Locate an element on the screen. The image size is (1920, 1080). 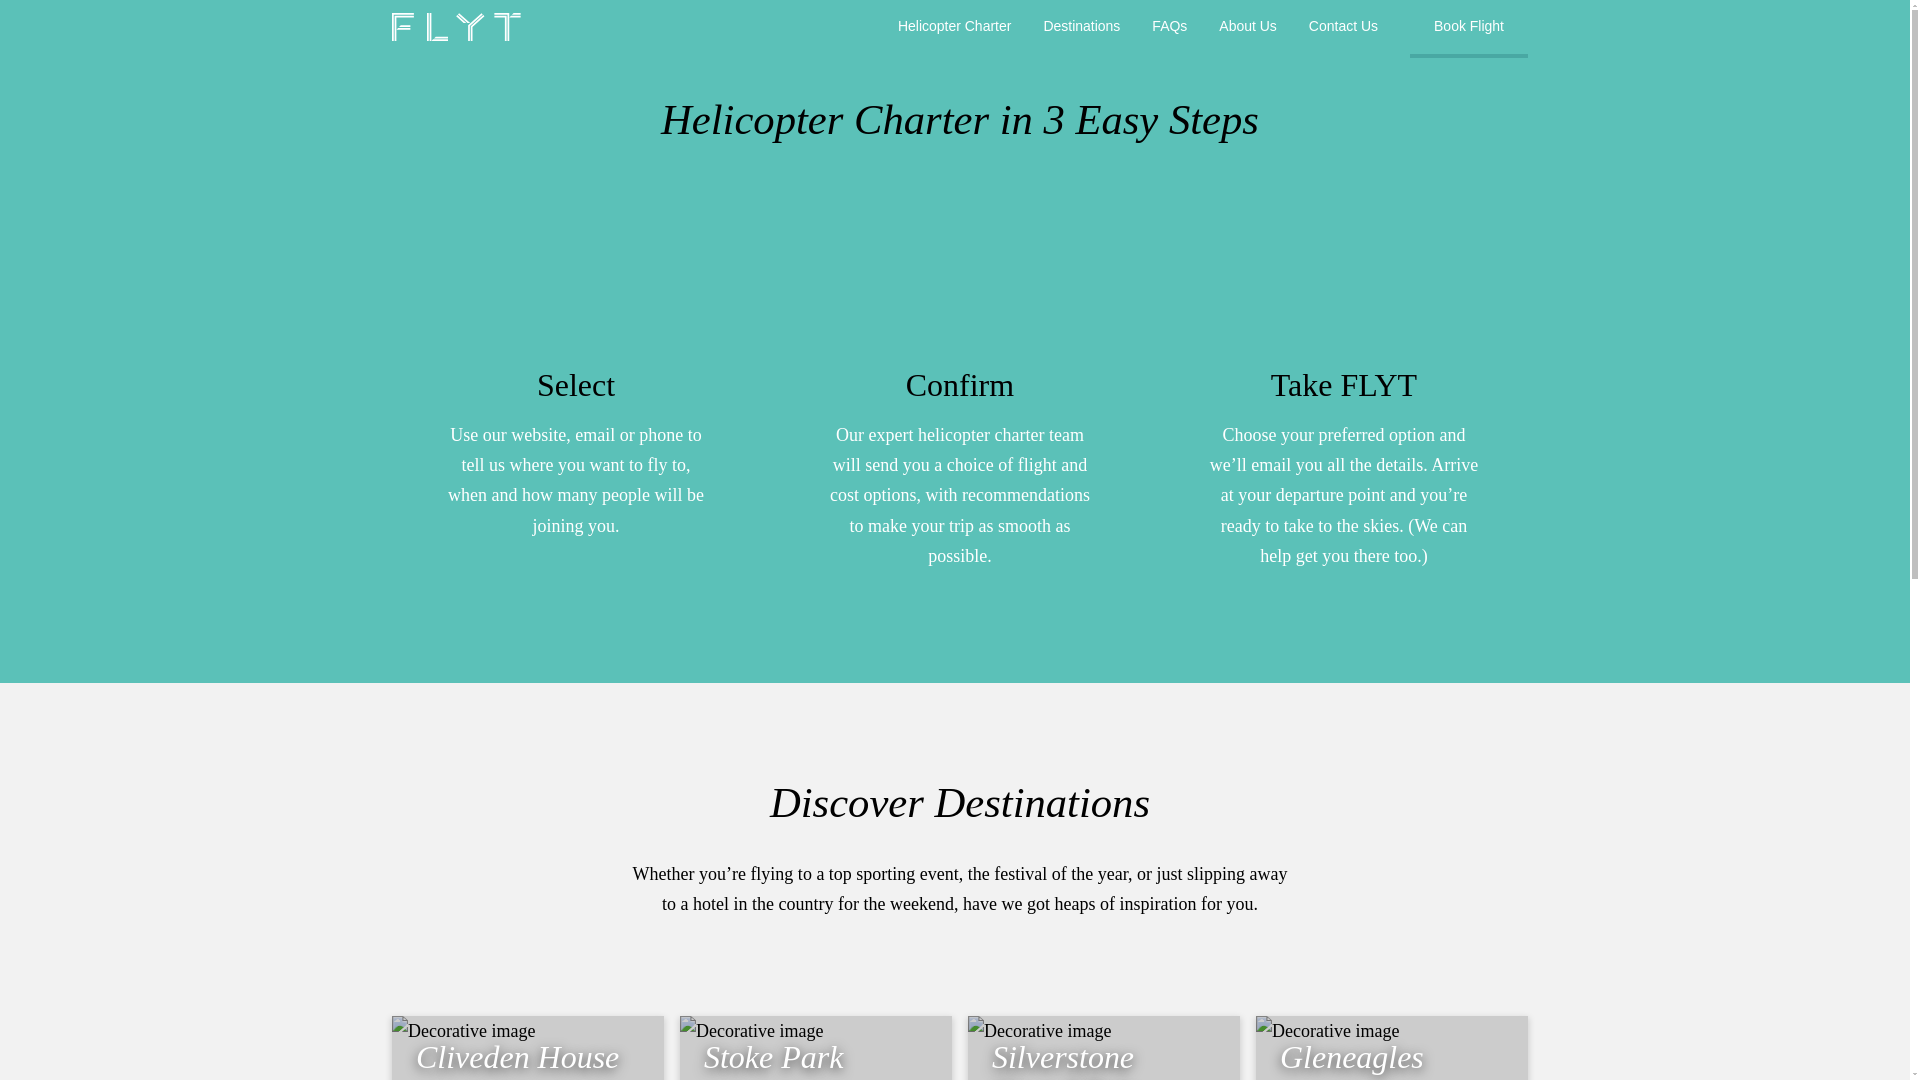
Contact Us is located at coordinates (1342, 29).